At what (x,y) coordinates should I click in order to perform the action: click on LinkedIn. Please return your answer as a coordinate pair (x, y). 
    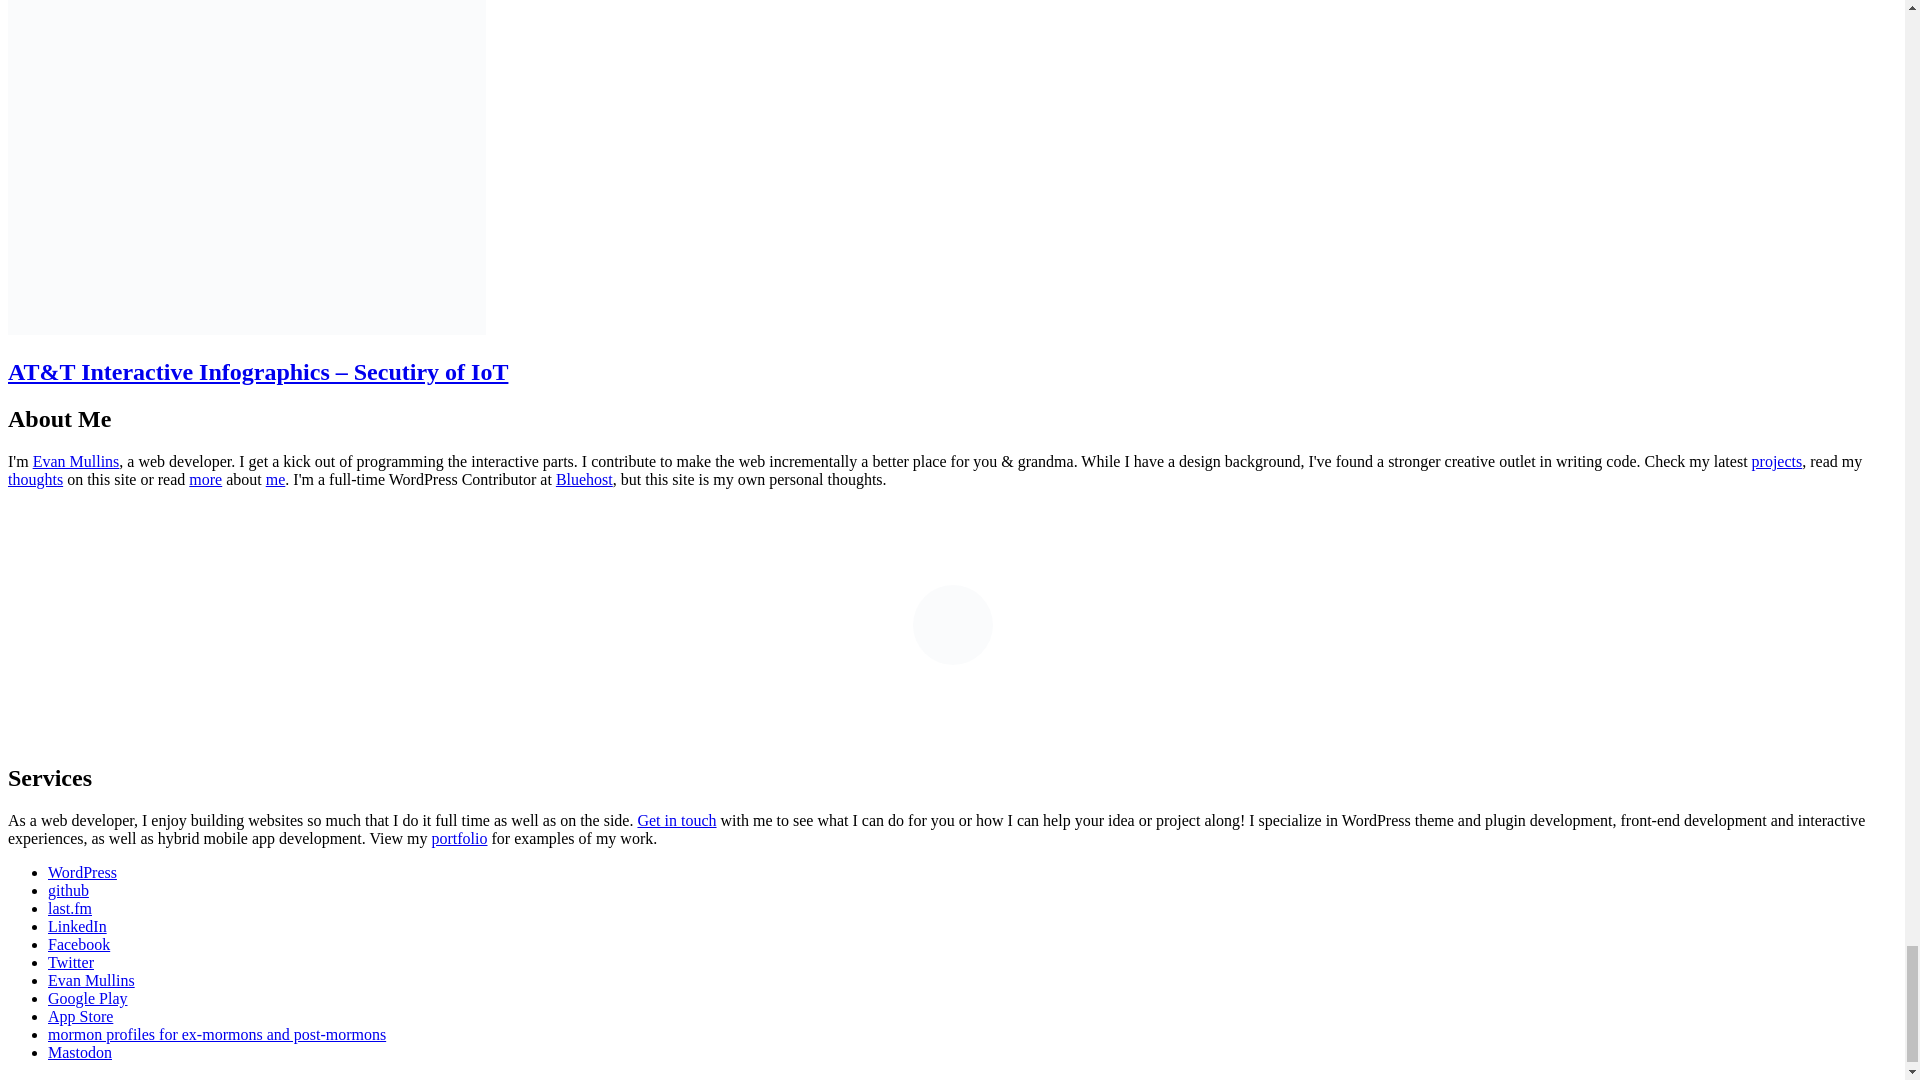
    Looking at the image, I should click on (78, 926).